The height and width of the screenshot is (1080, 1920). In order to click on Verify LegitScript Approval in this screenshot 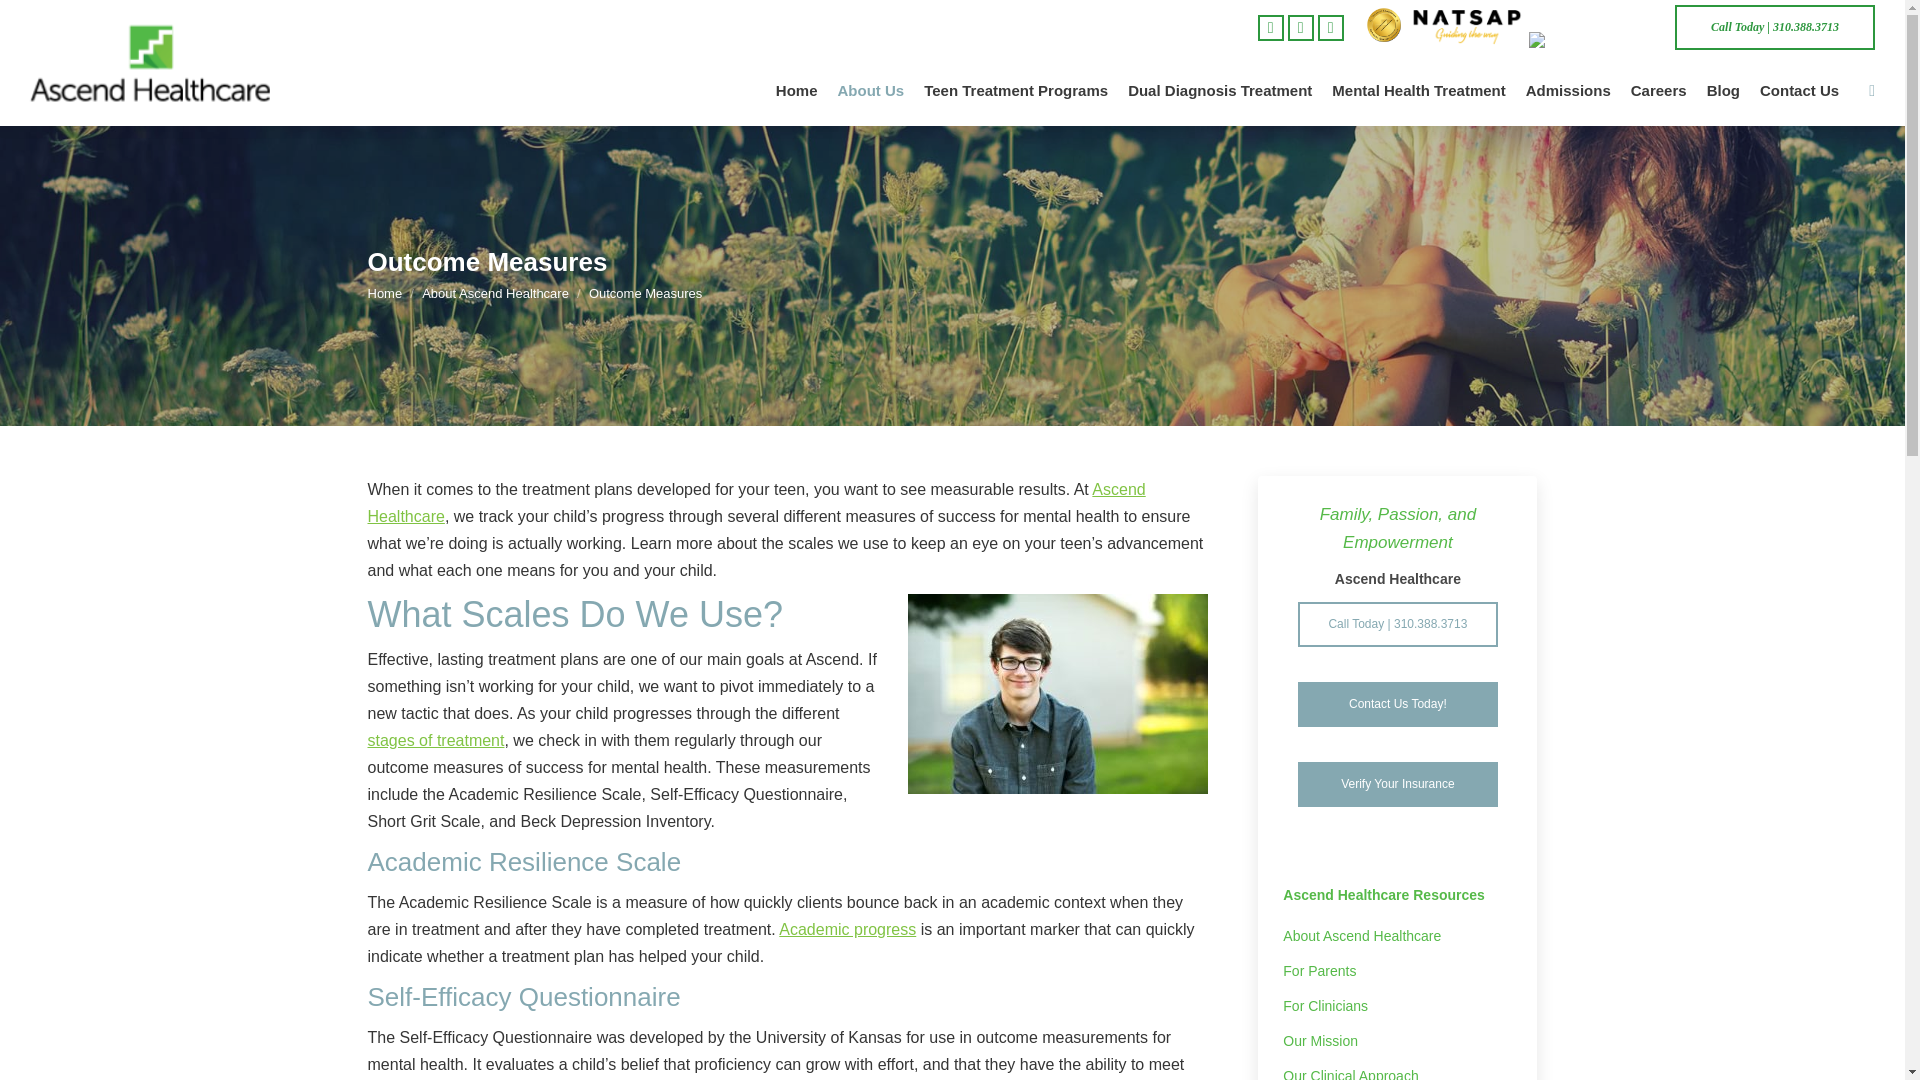, I will do `click(1592, 40)`.